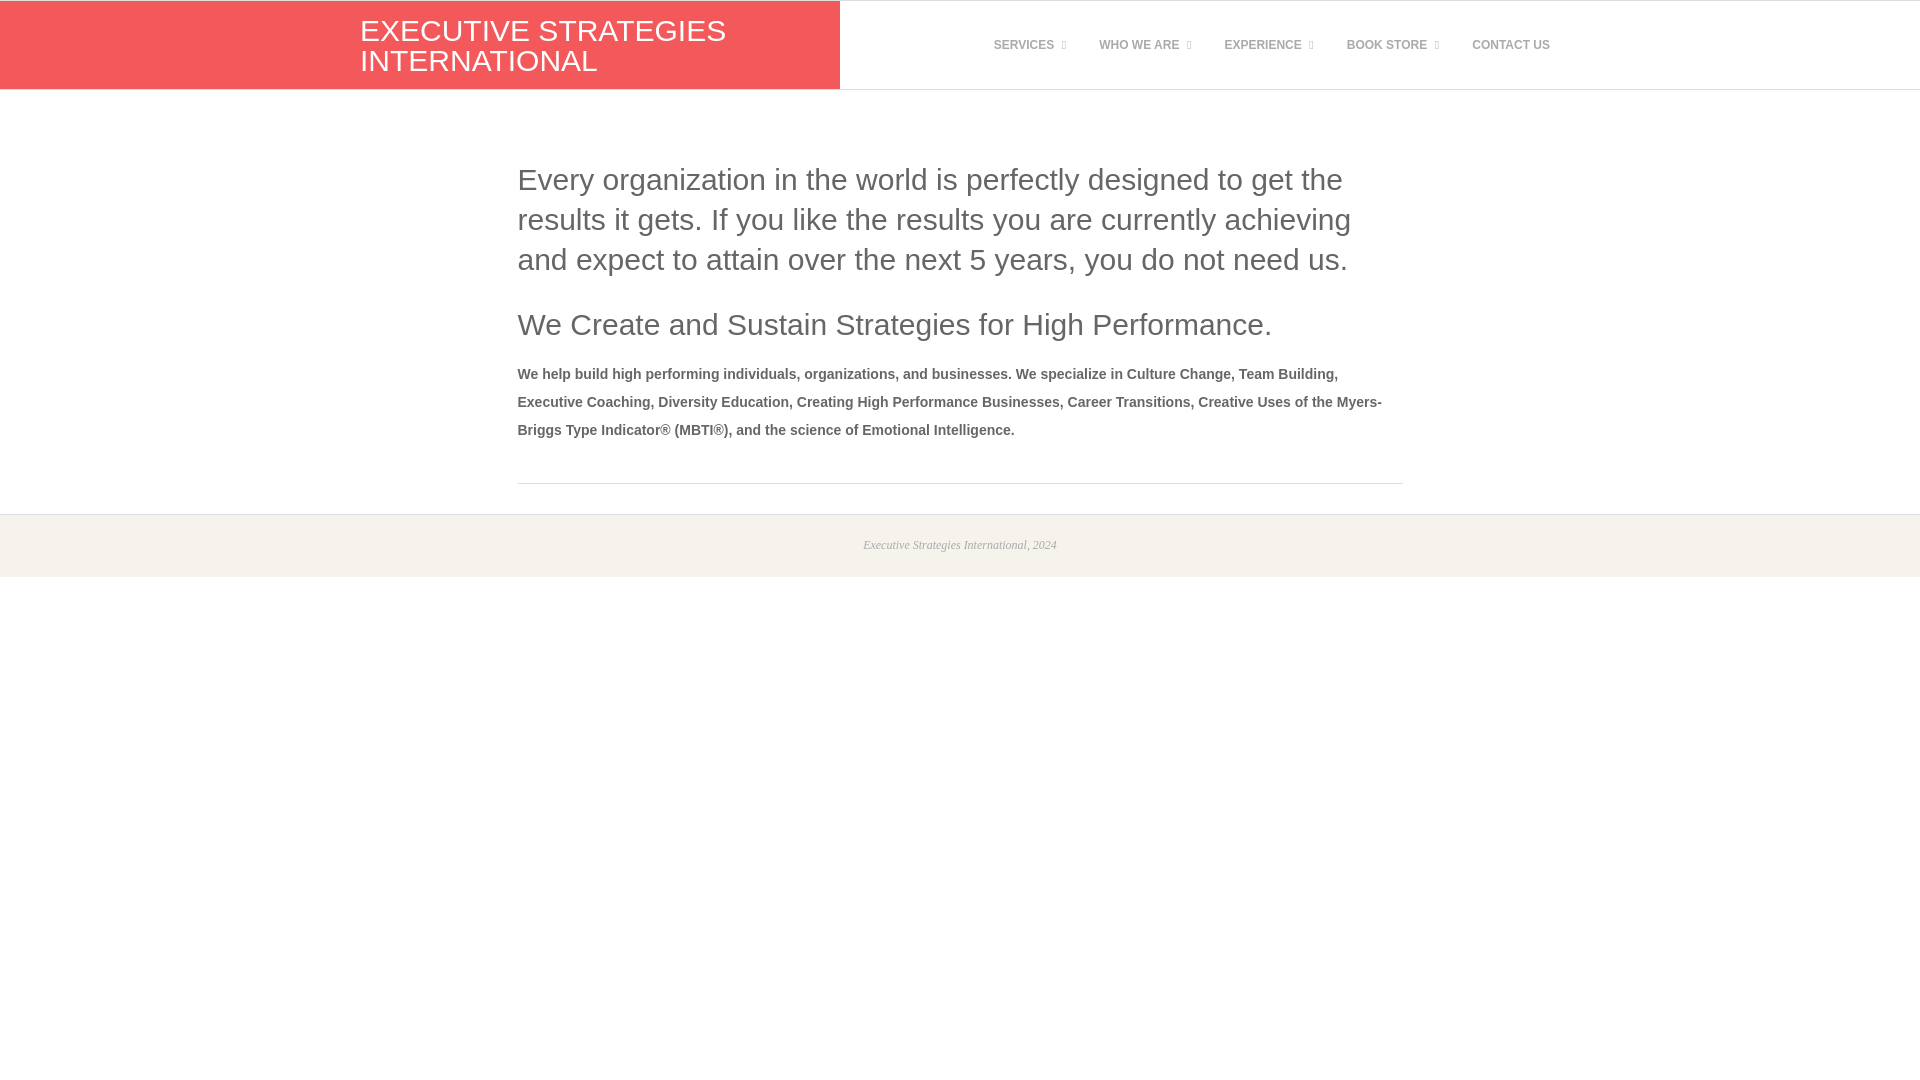 This screenshot has width=1920, height=1080. What do you see at coordinates (542, 45) in the screenshot?
I see `EXECUTIVE STRATEGIES INTERNATIONAL` at bounding box center [542, 45].